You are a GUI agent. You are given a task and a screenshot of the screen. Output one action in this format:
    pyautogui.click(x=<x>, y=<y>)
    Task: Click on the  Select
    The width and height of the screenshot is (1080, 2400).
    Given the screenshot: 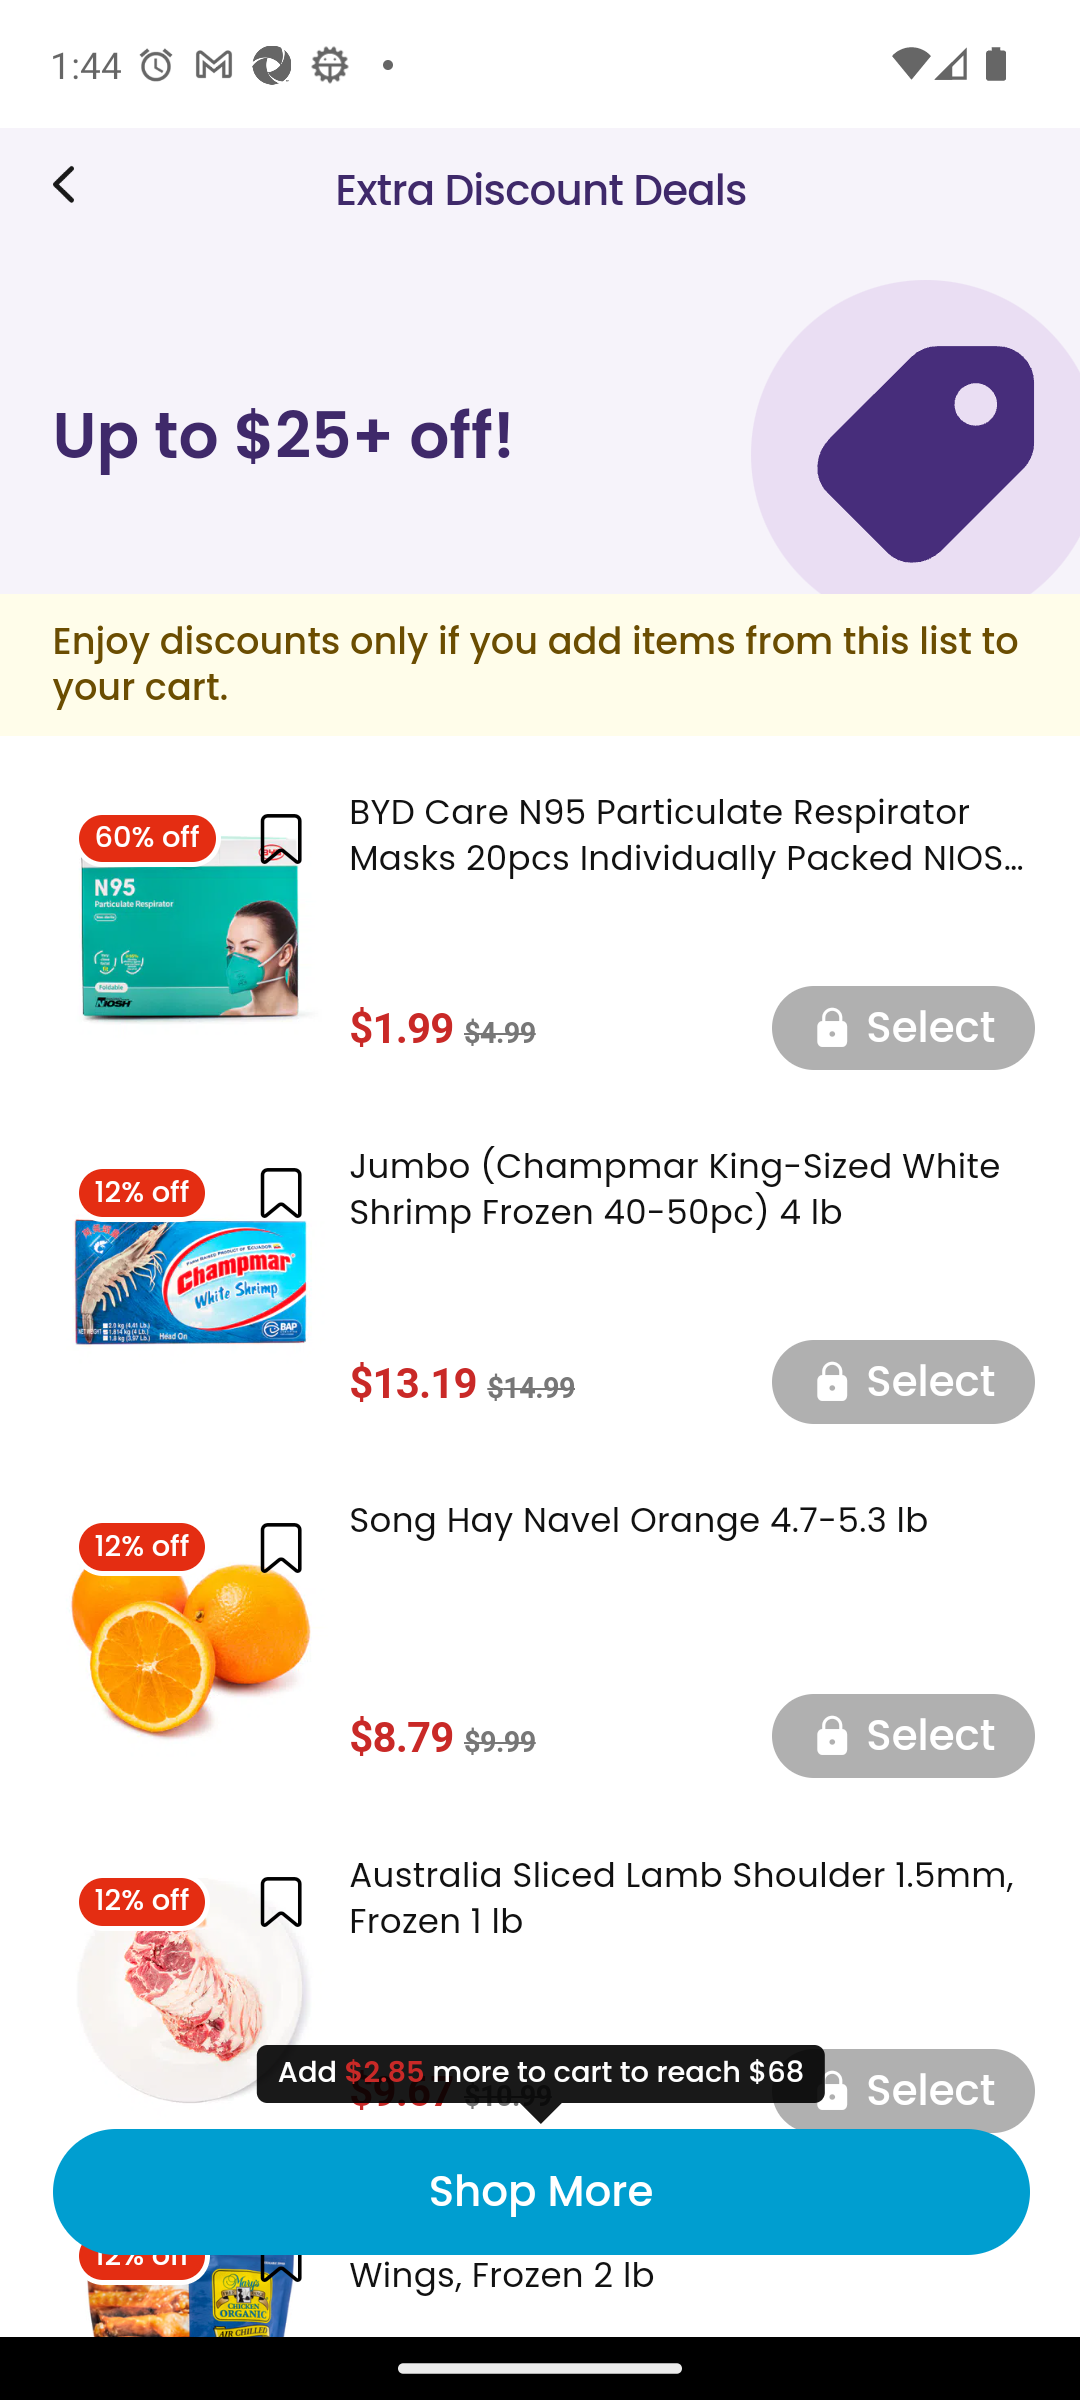 What is the action you would take?
    pyautogui.click(x=902, y=2088)
    